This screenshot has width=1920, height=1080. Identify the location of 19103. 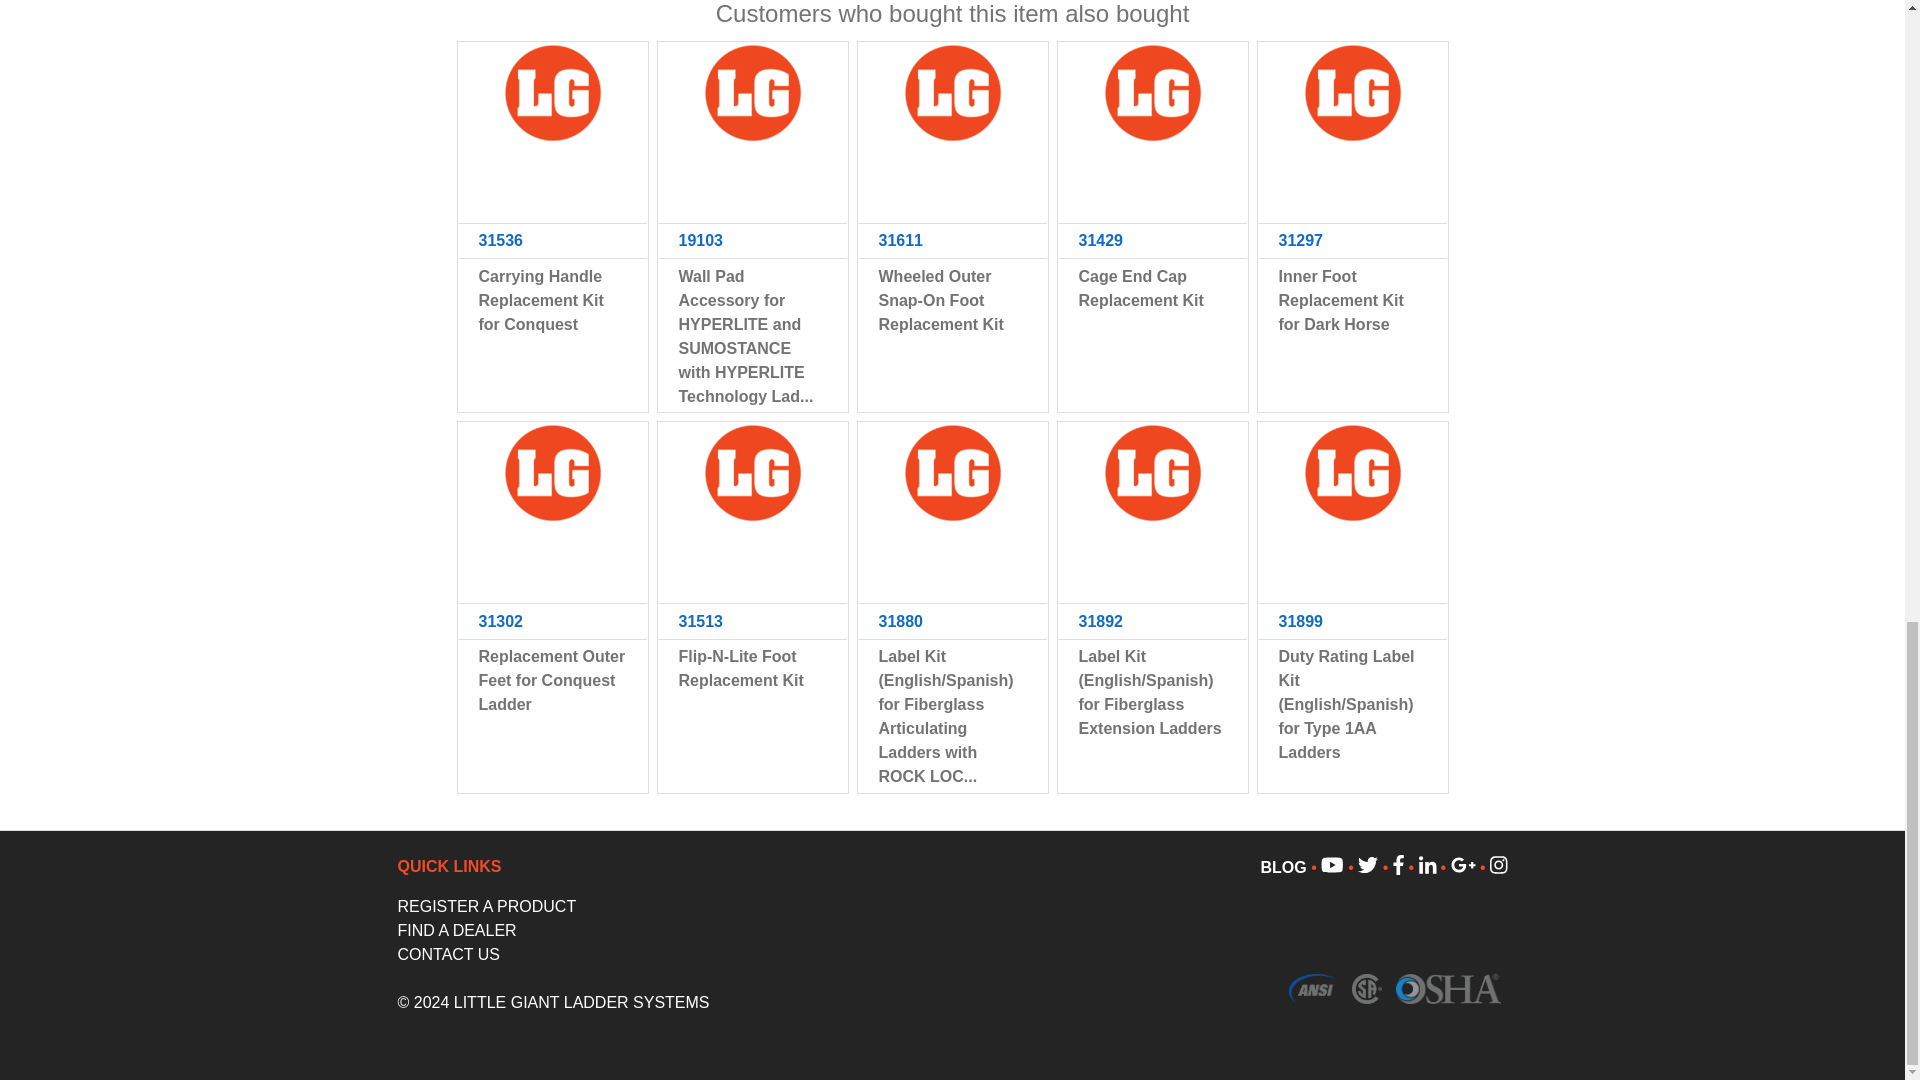
(752, 241).